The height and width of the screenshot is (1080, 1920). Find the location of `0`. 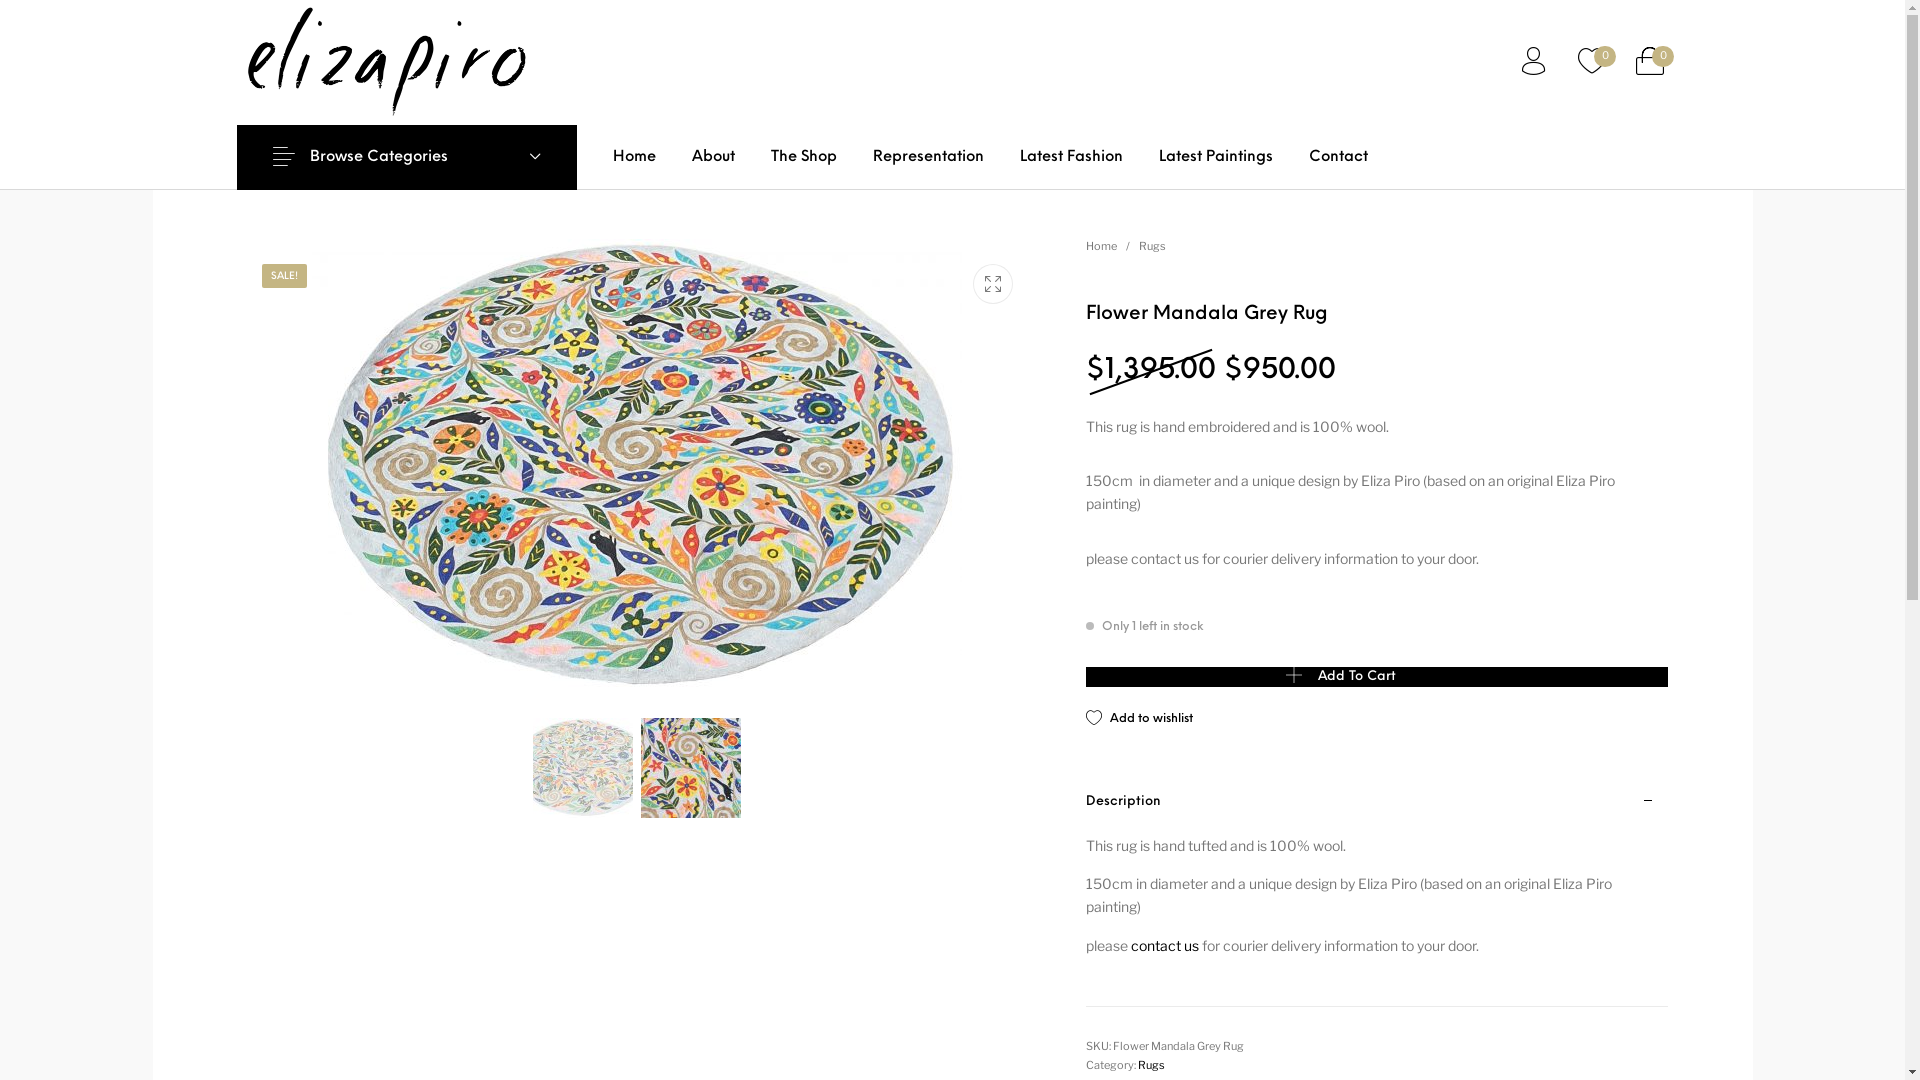

0 is located at coordinates (1591, 62).